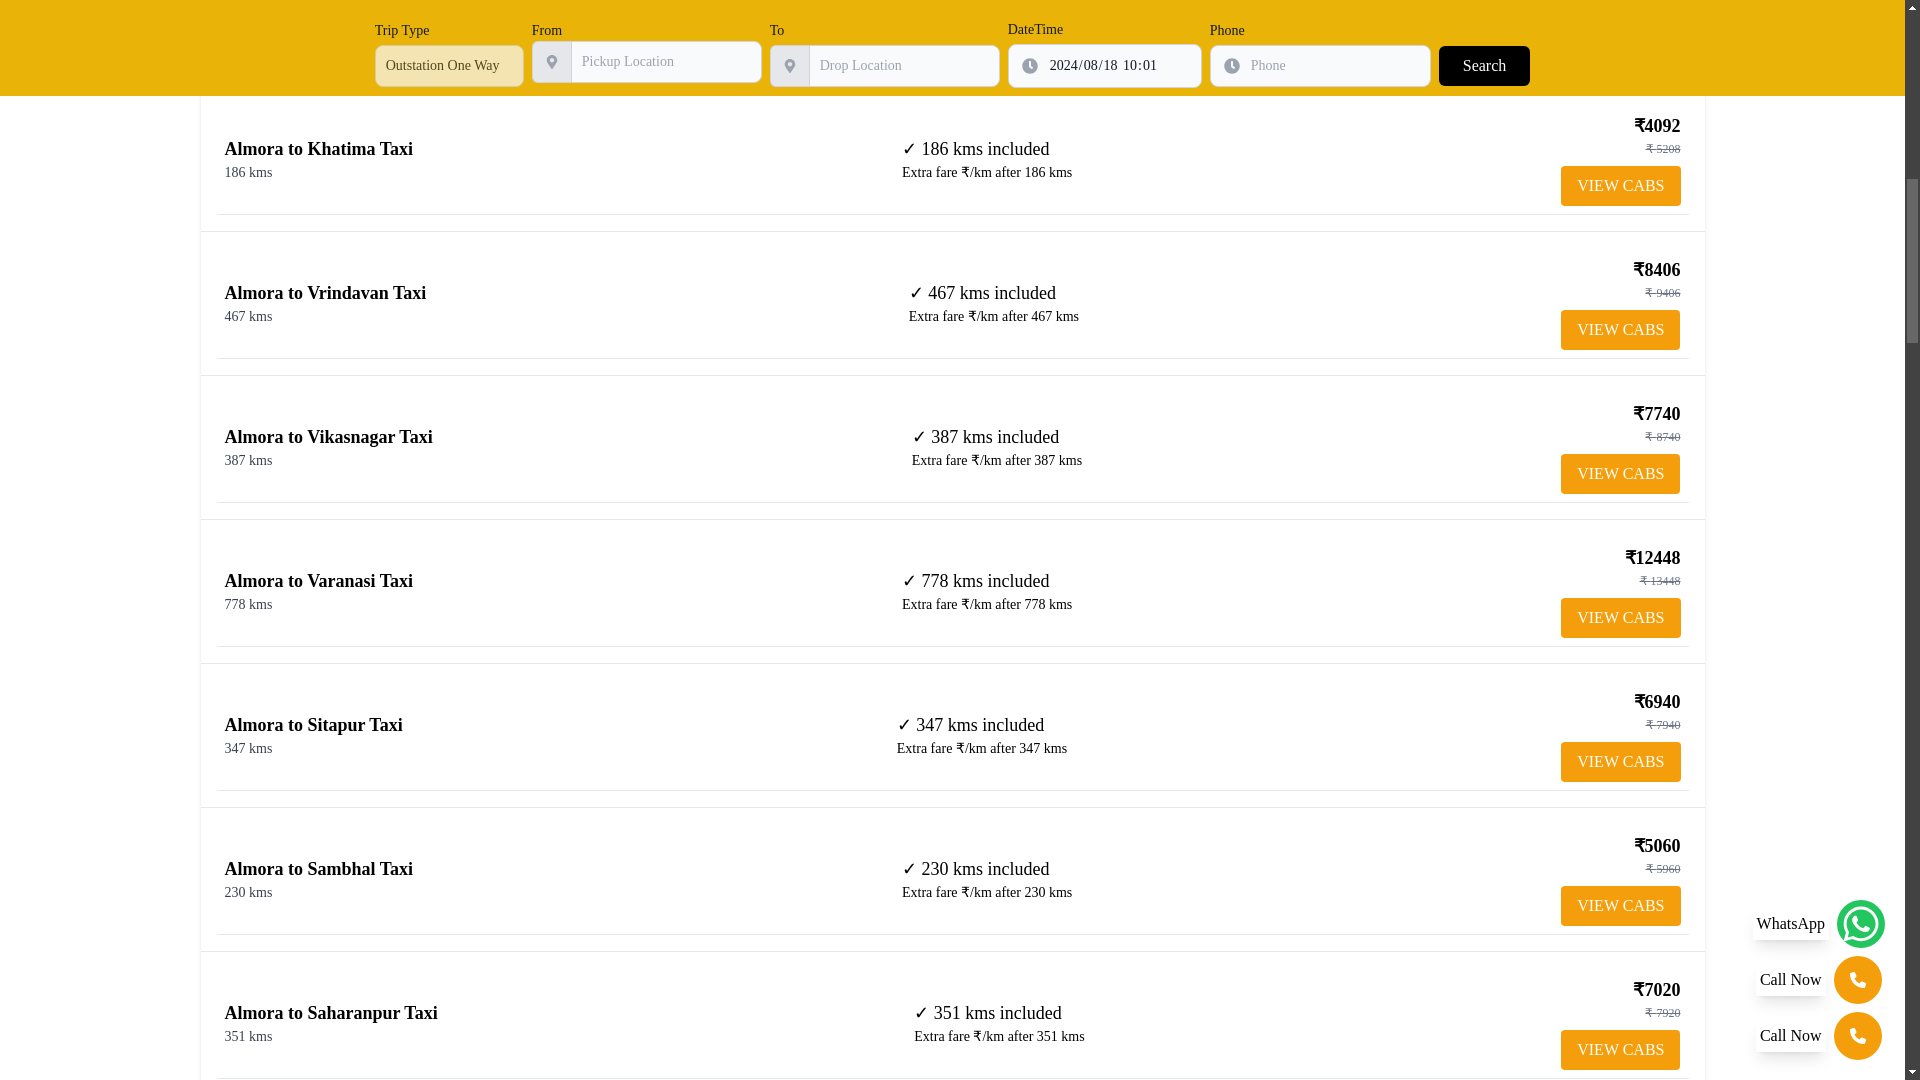 The height and width of the screenshot is (1080, 1920). What do you see at coordinates (1620, 618) in the screenshot?
I see `VIEW CABS` at bounding box center [1620, 618].